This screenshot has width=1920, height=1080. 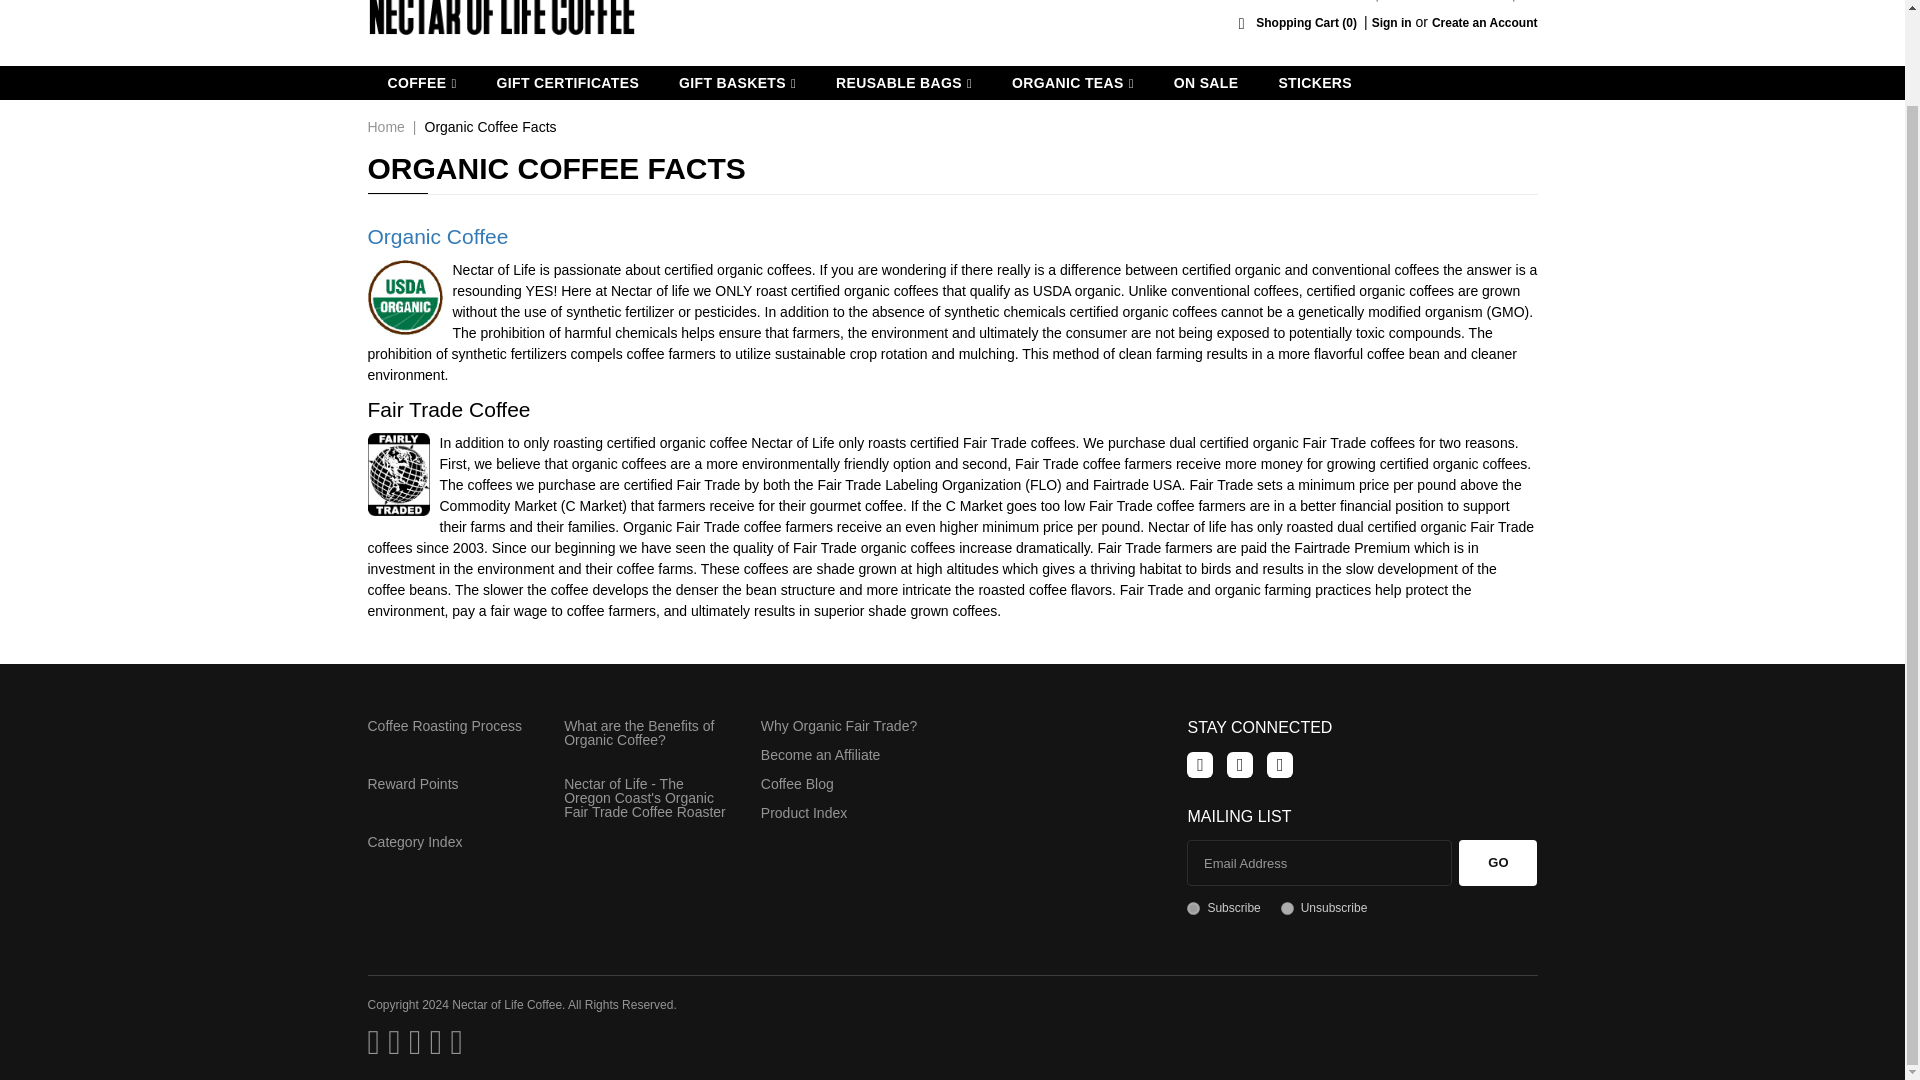 I want to click on GIFT CERTIFICATES, so click(x=567, y=82).